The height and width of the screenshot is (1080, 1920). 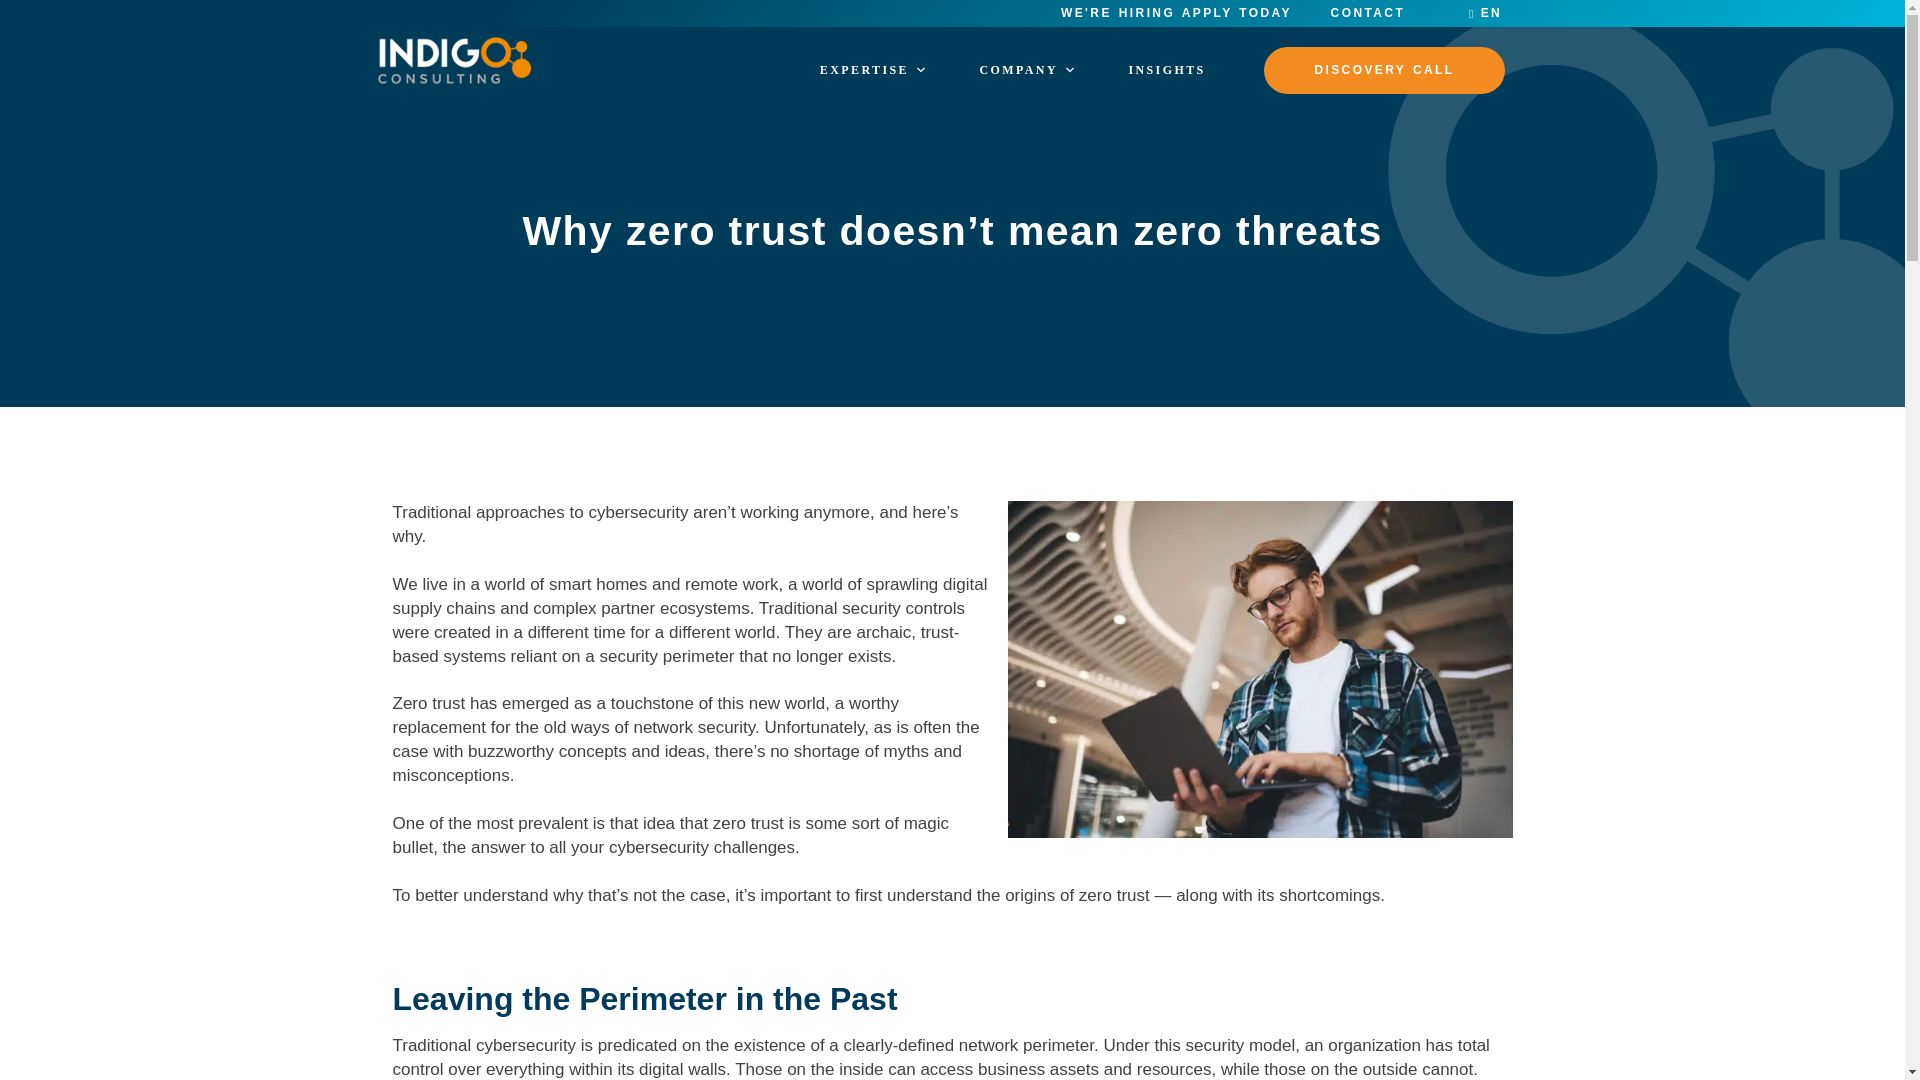 I want to click on EN, so click(x=1484, y=13).